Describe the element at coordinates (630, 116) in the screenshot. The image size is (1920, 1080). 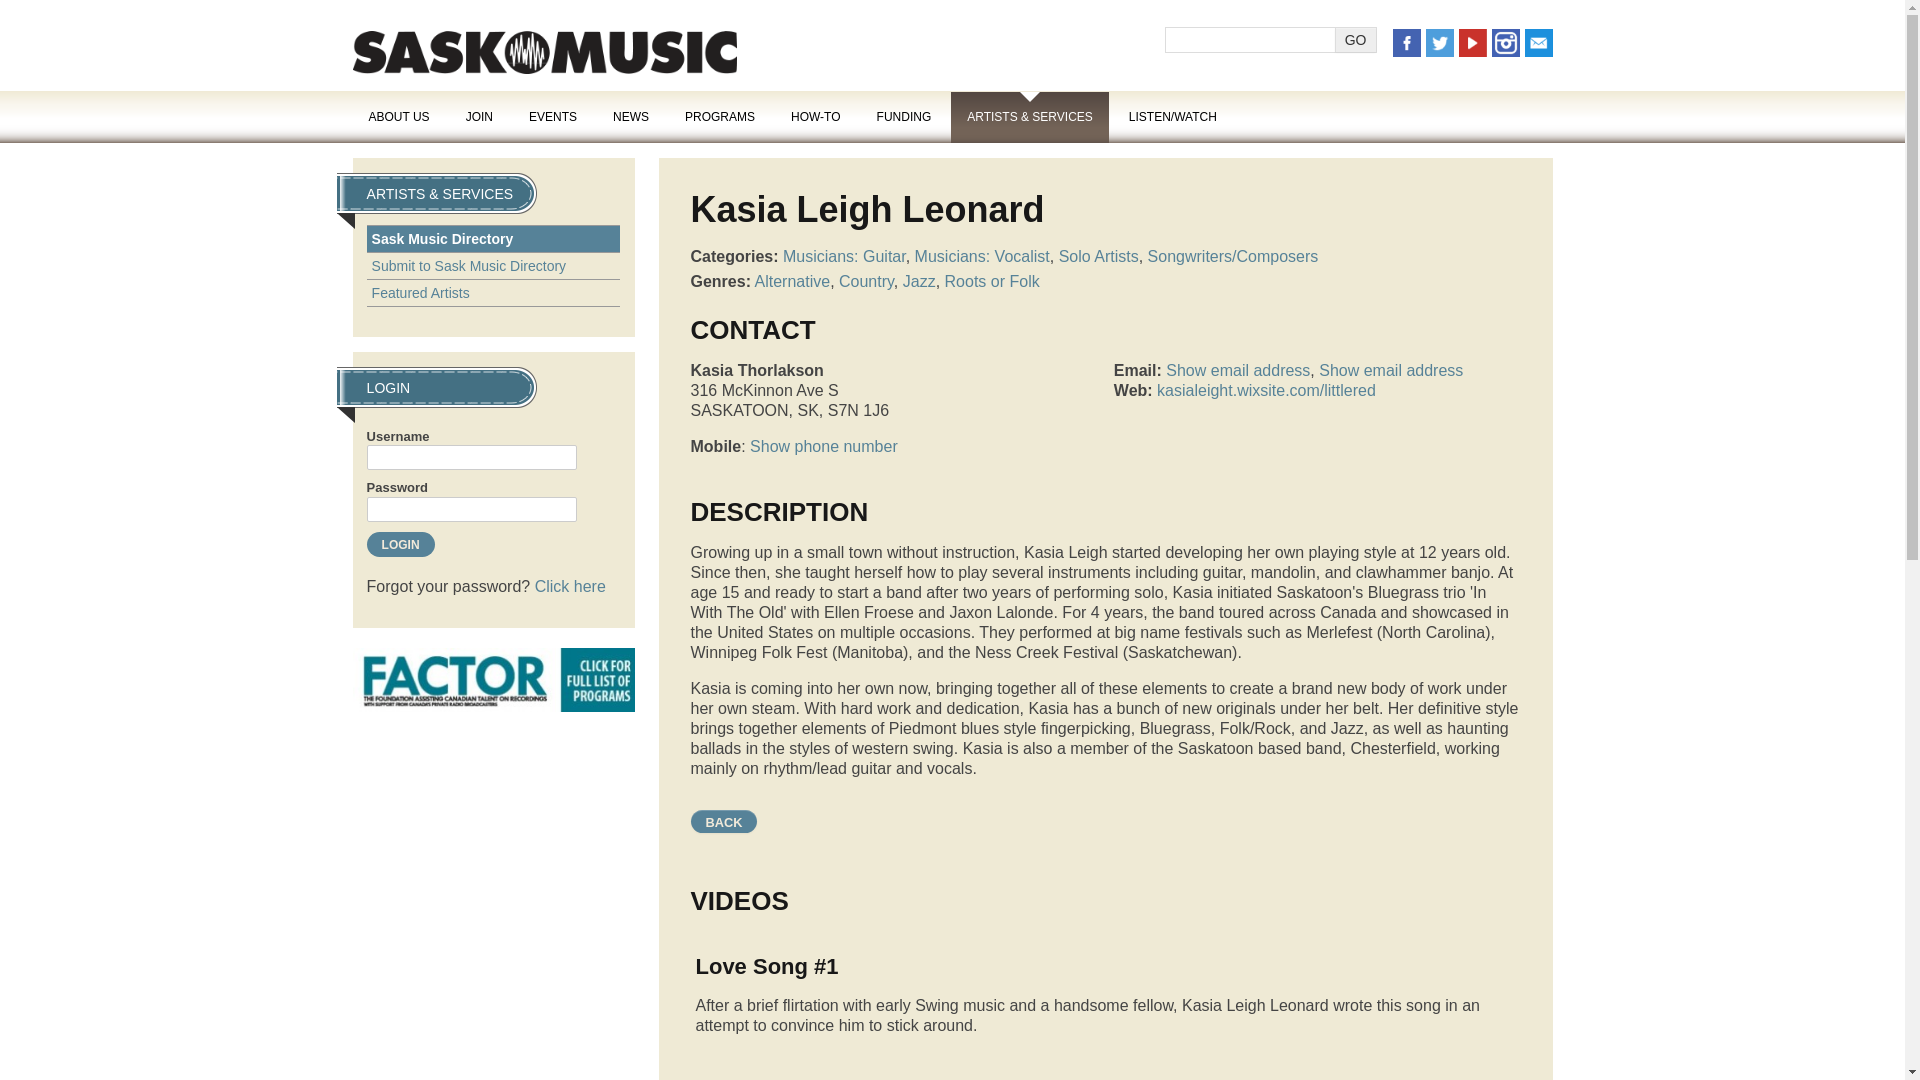
I see `NEWS` at that location.